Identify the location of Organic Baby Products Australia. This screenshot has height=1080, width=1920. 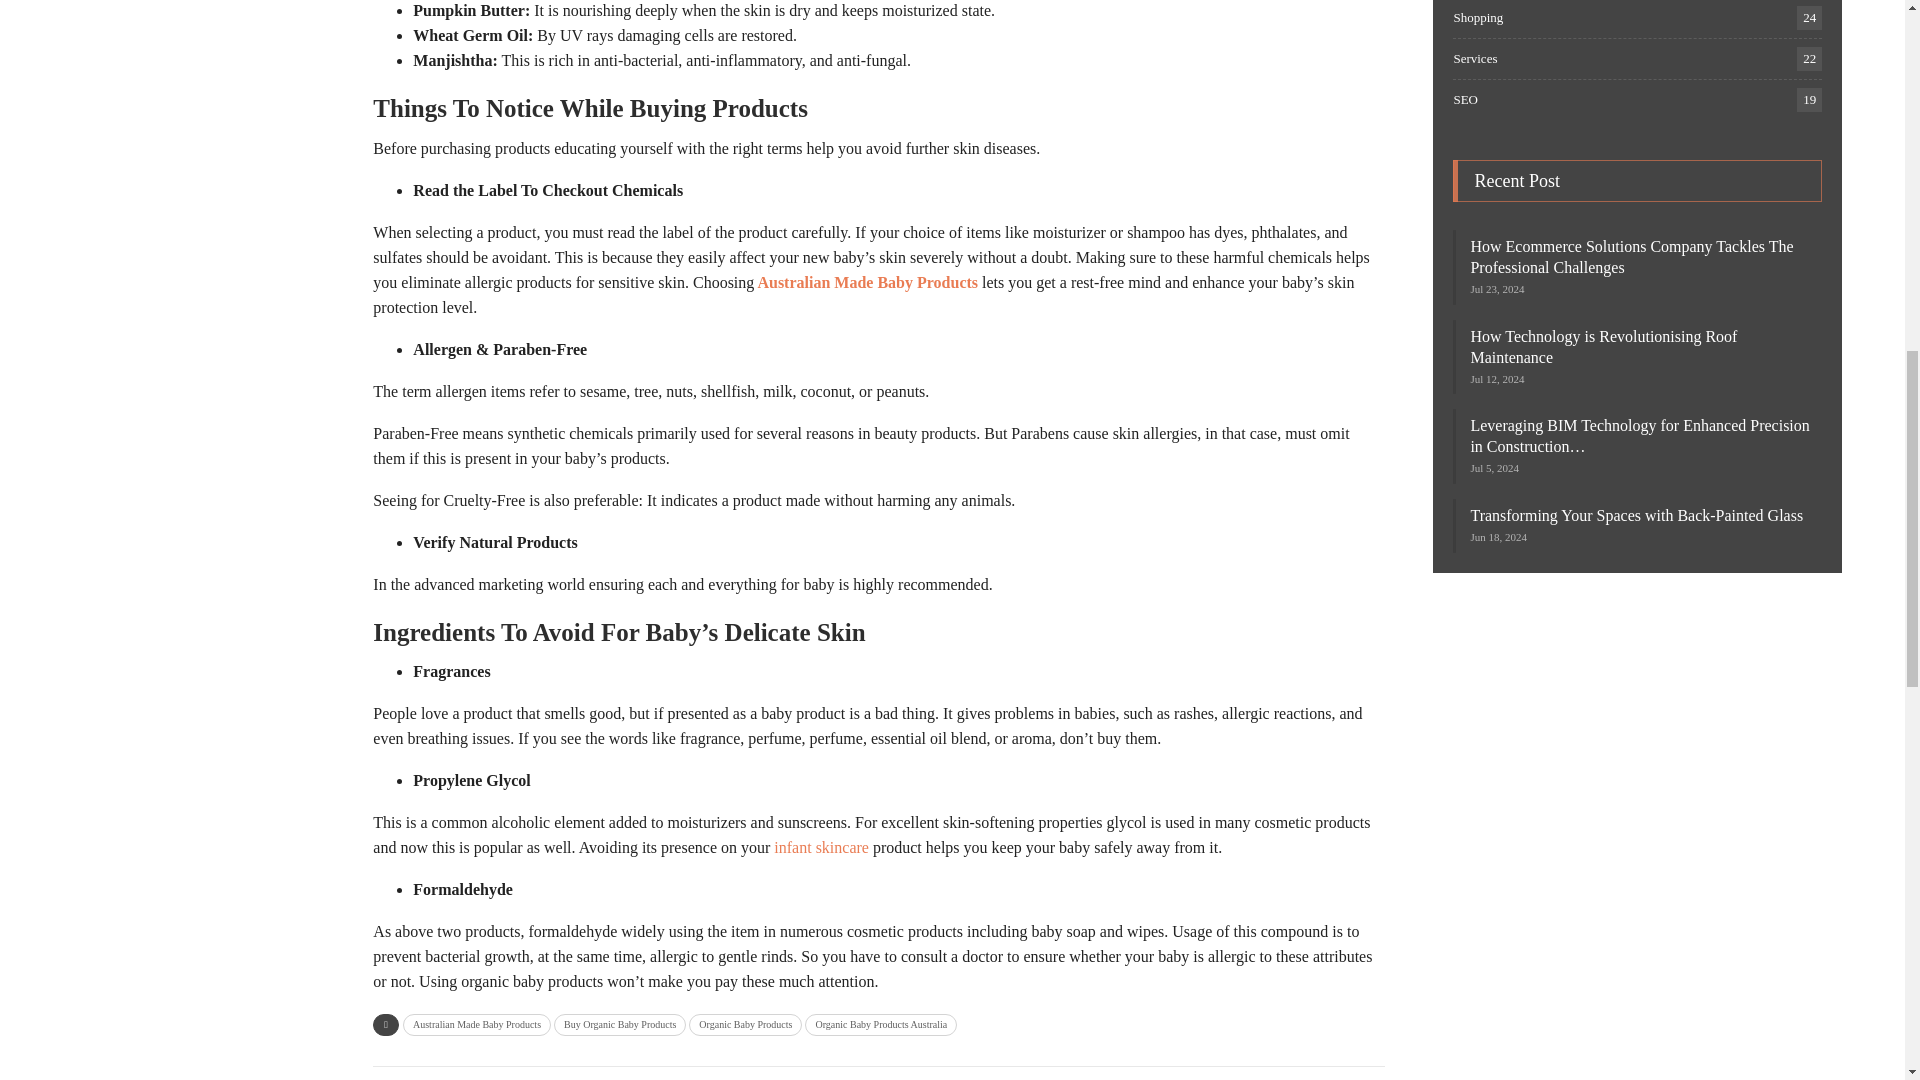
(880, 1024).